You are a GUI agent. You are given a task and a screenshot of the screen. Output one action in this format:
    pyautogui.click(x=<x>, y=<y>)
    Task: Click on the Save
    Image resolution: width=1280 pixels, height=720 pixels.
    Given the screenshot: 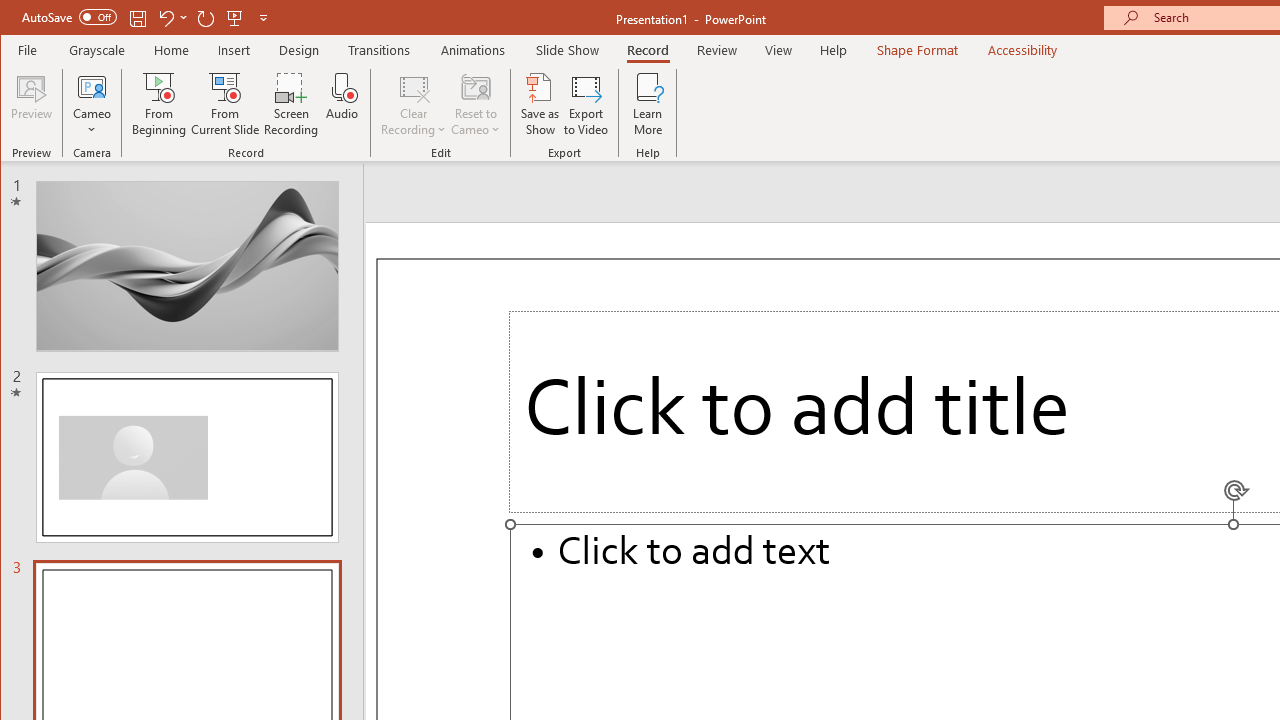 What is the action you would take?
    pyautogui.click(x=138, y=18)
    